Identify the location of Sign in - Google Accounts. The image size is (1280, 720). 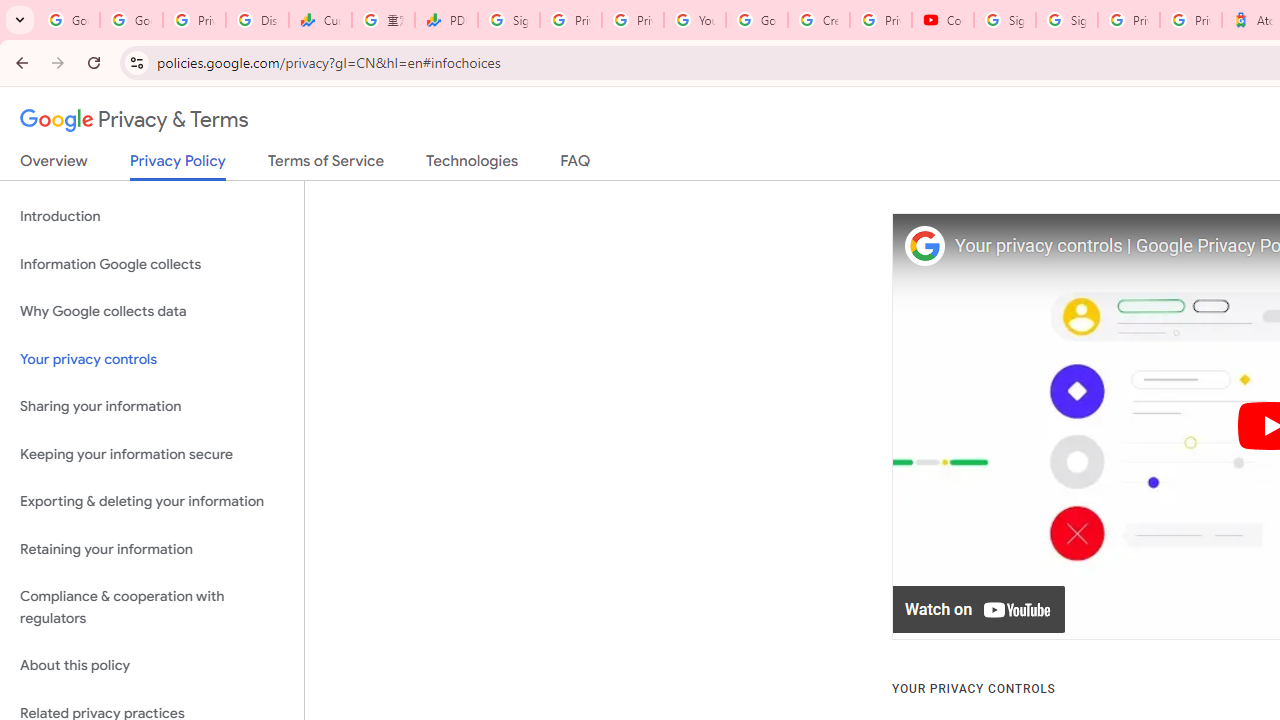
(508, 20).